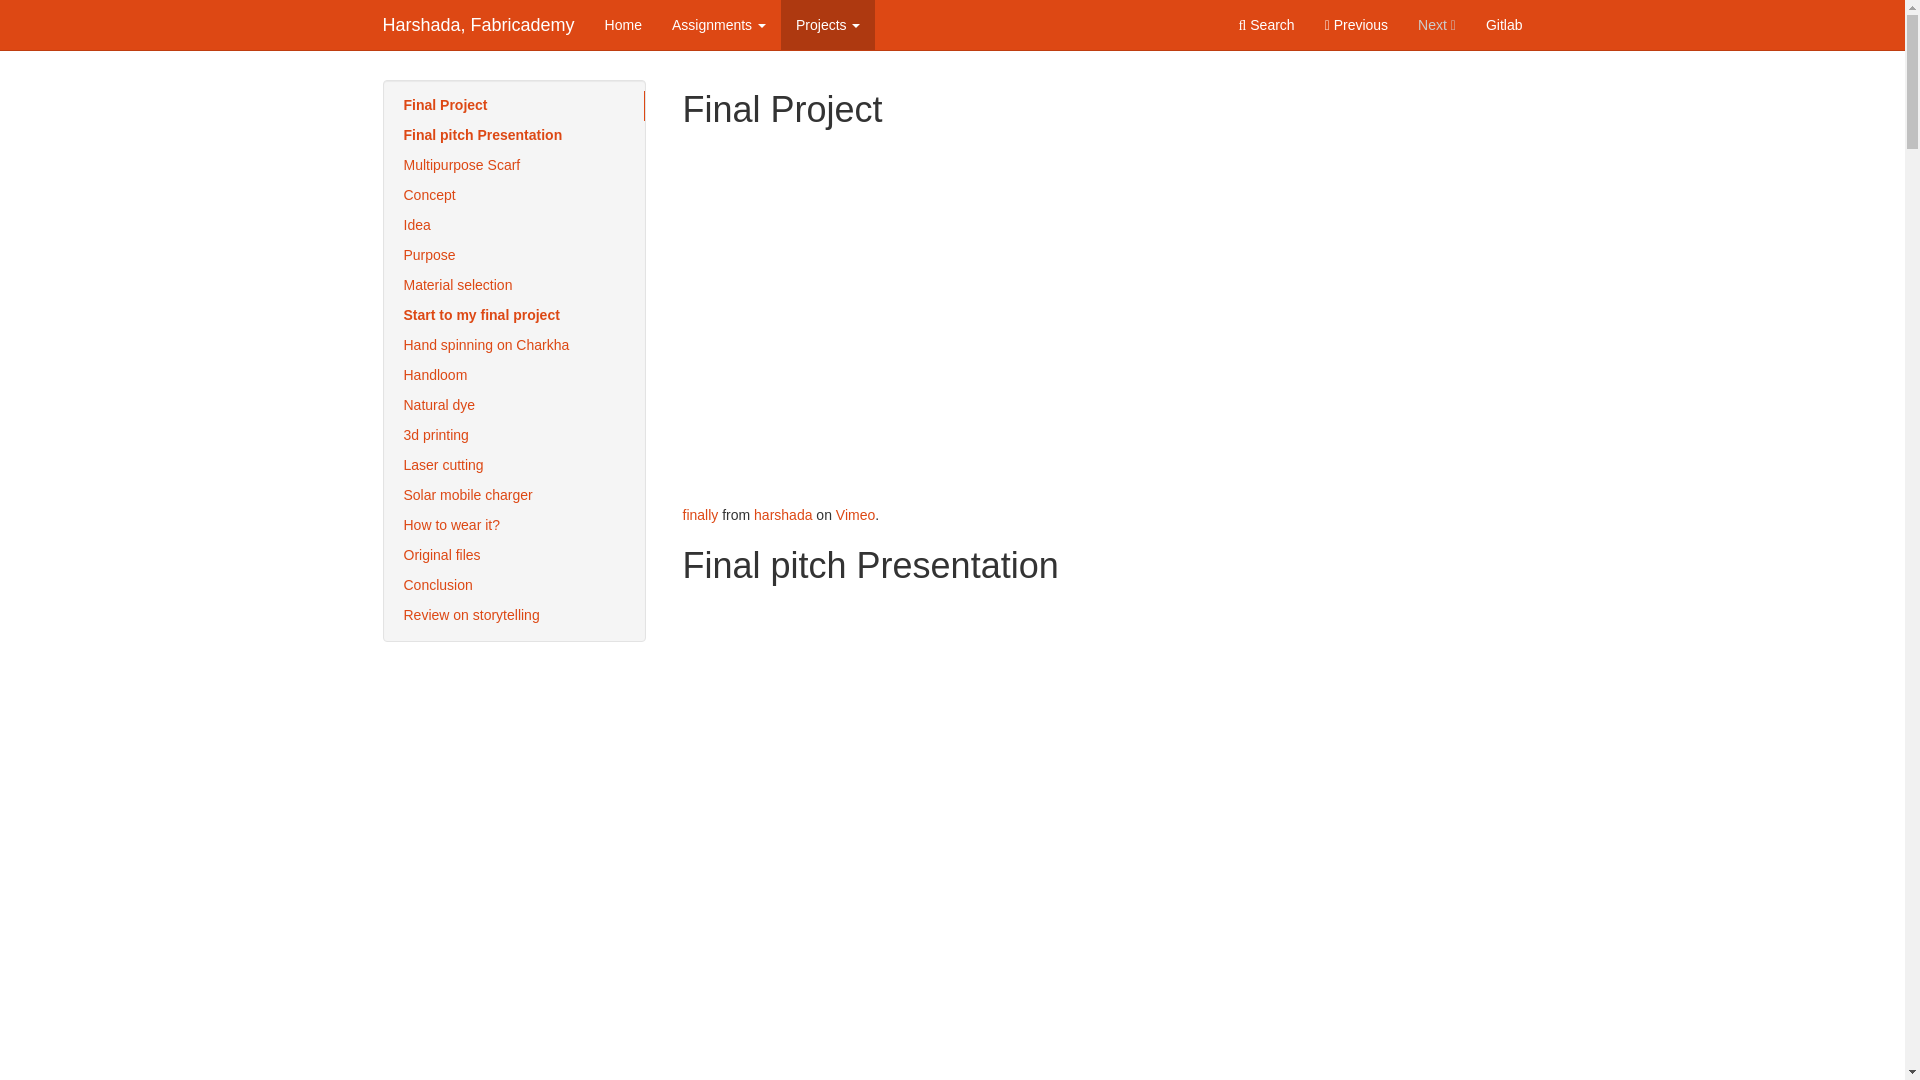 Image resolution: width=1920 pixels, height=1080 pixels. What do you see at coordinates (514, 136) in the screenshot?
I see `Final pitch Presentation` at bounding box center [514, 136].